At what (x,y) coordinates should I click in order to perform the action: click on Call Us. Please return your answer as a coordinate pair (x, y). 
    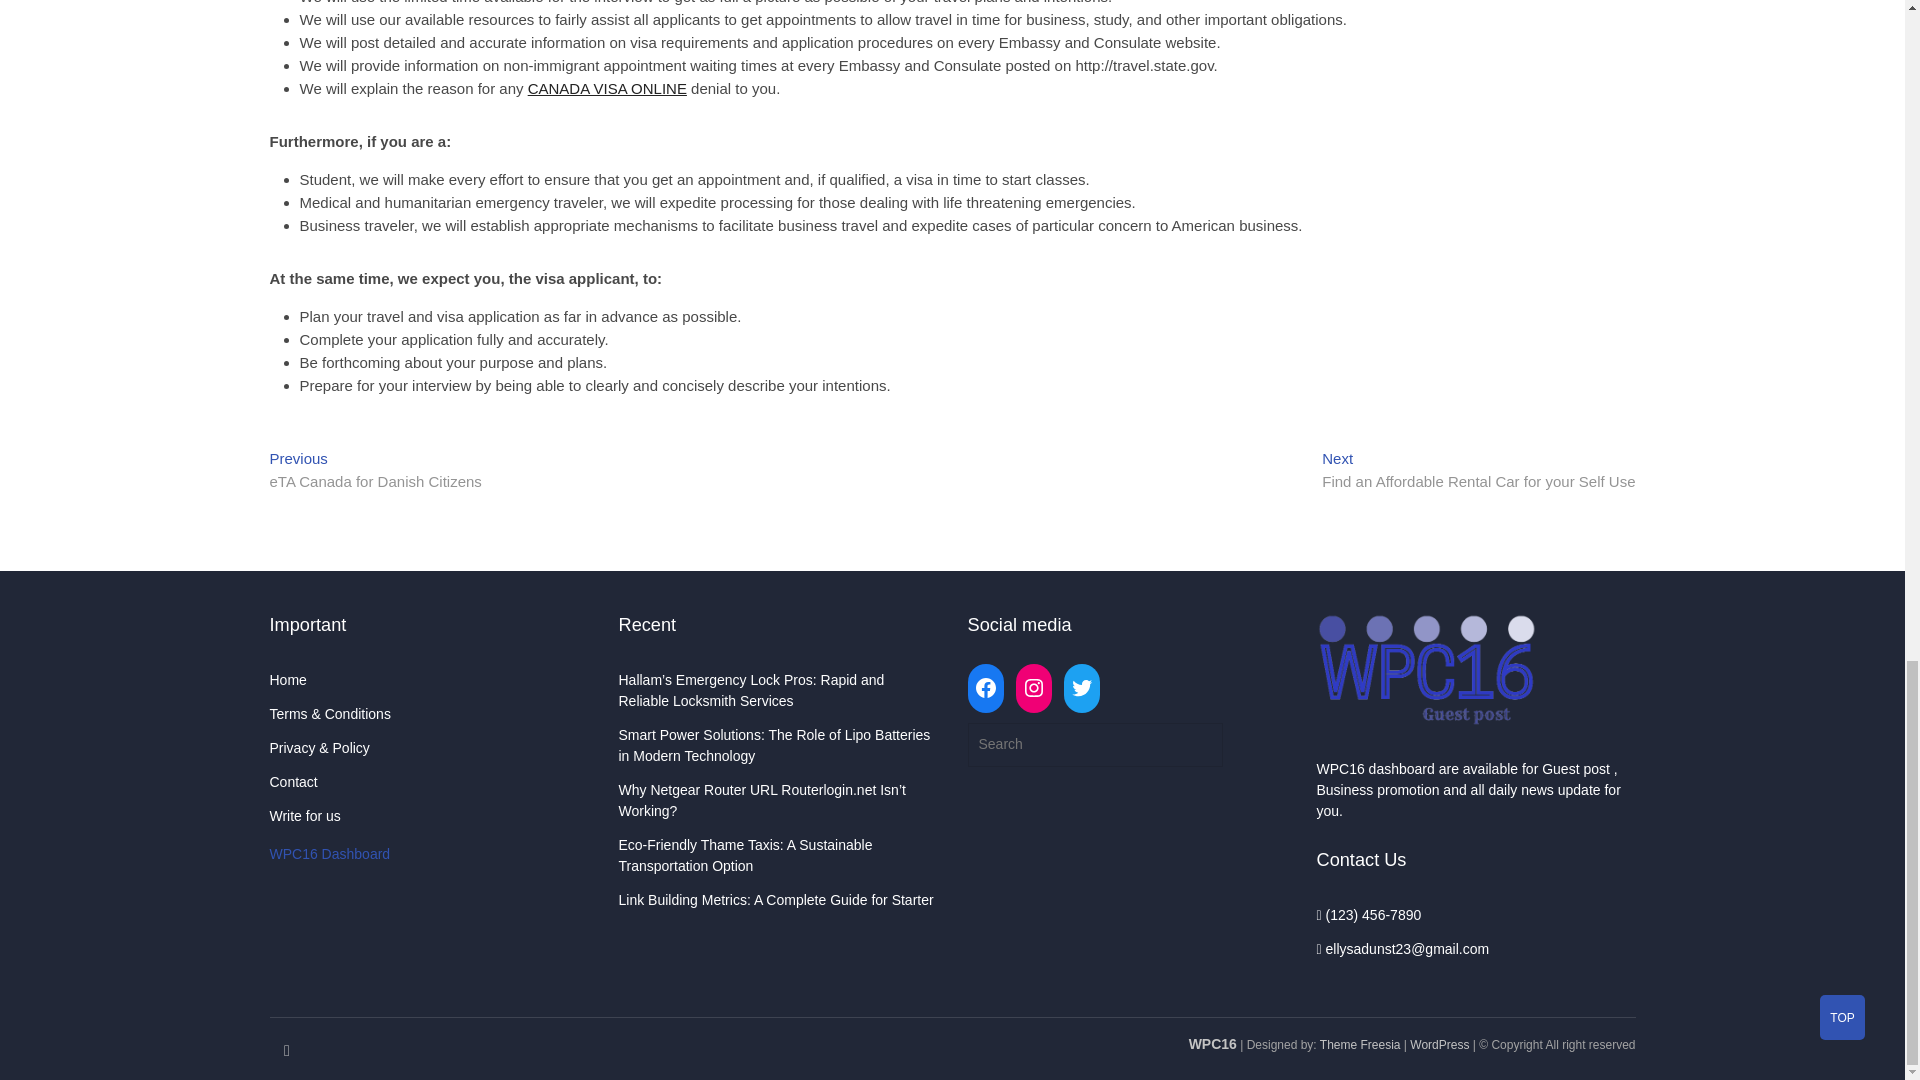
    Looking at the image, I should click on (1368, 915).